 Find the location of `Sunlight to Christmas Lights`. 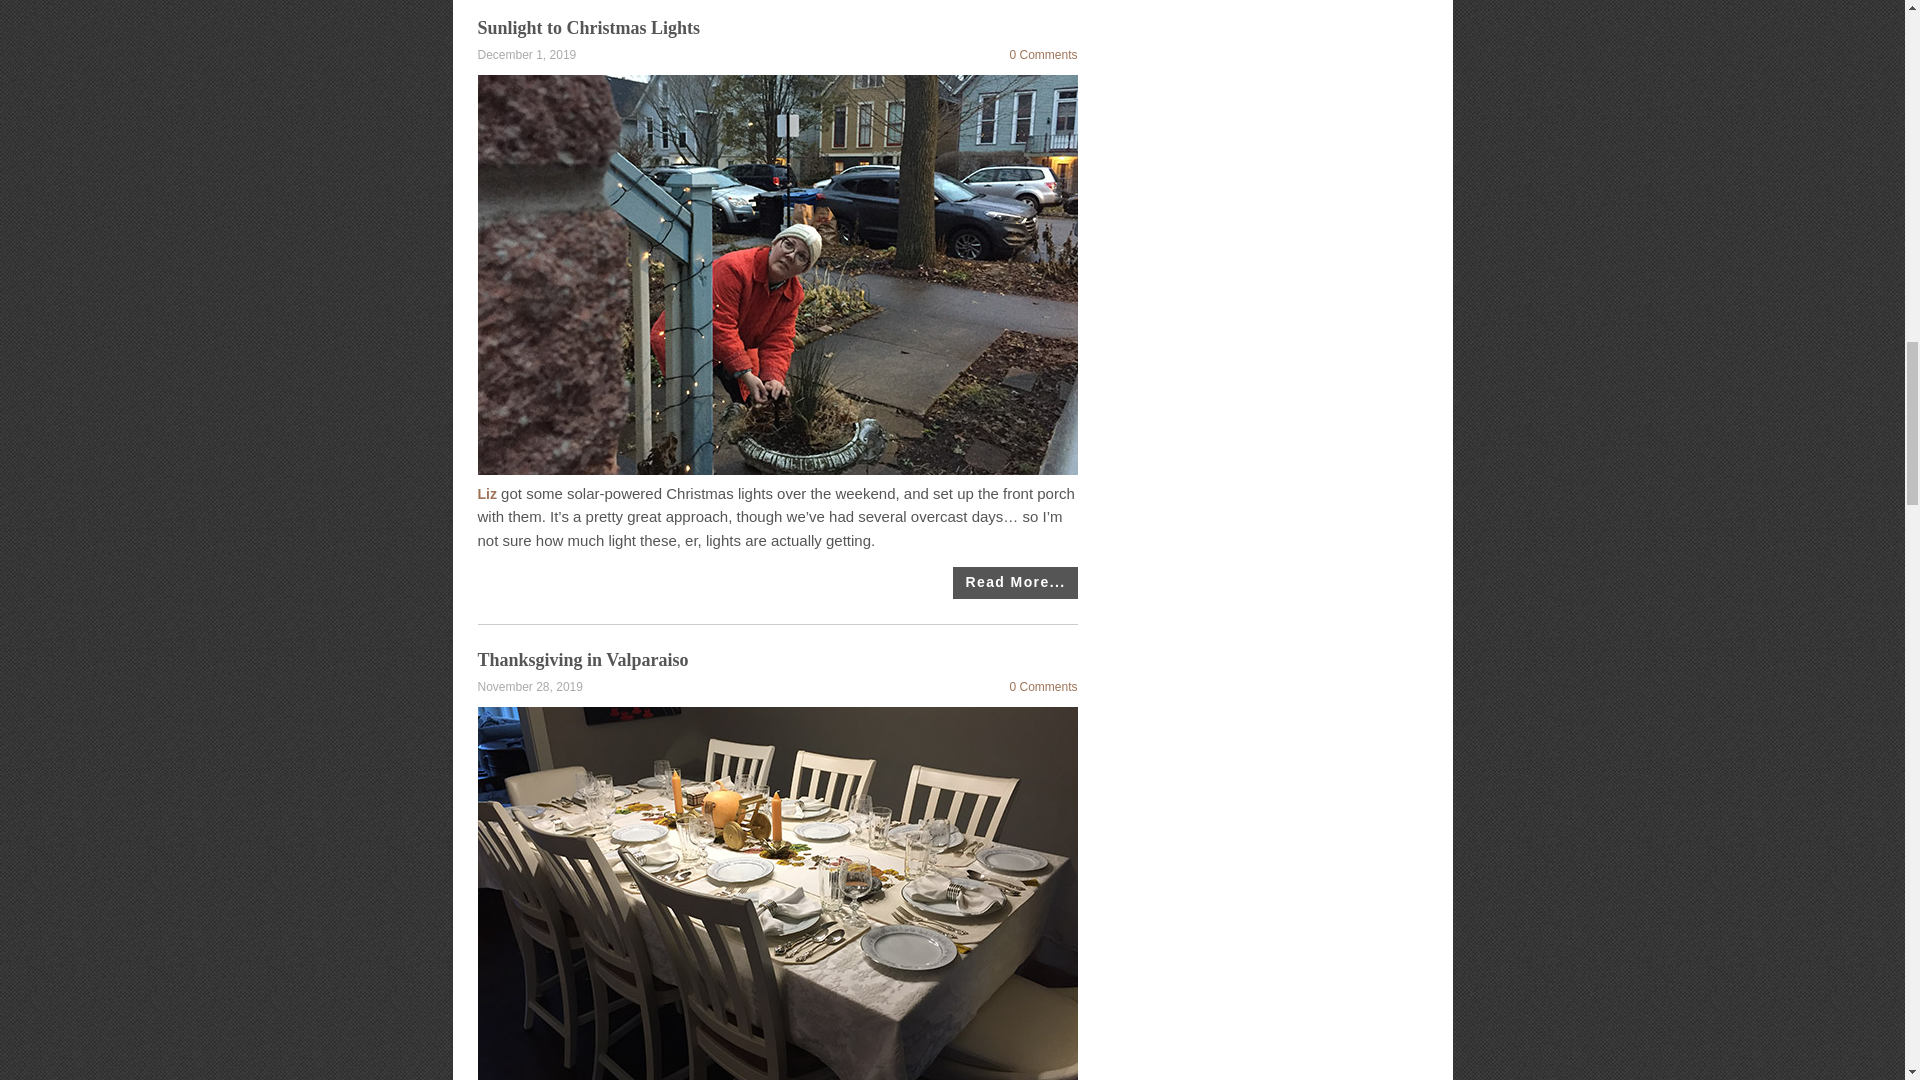

Sunlight to Christmas Lights is located at coordinates (589, 28).